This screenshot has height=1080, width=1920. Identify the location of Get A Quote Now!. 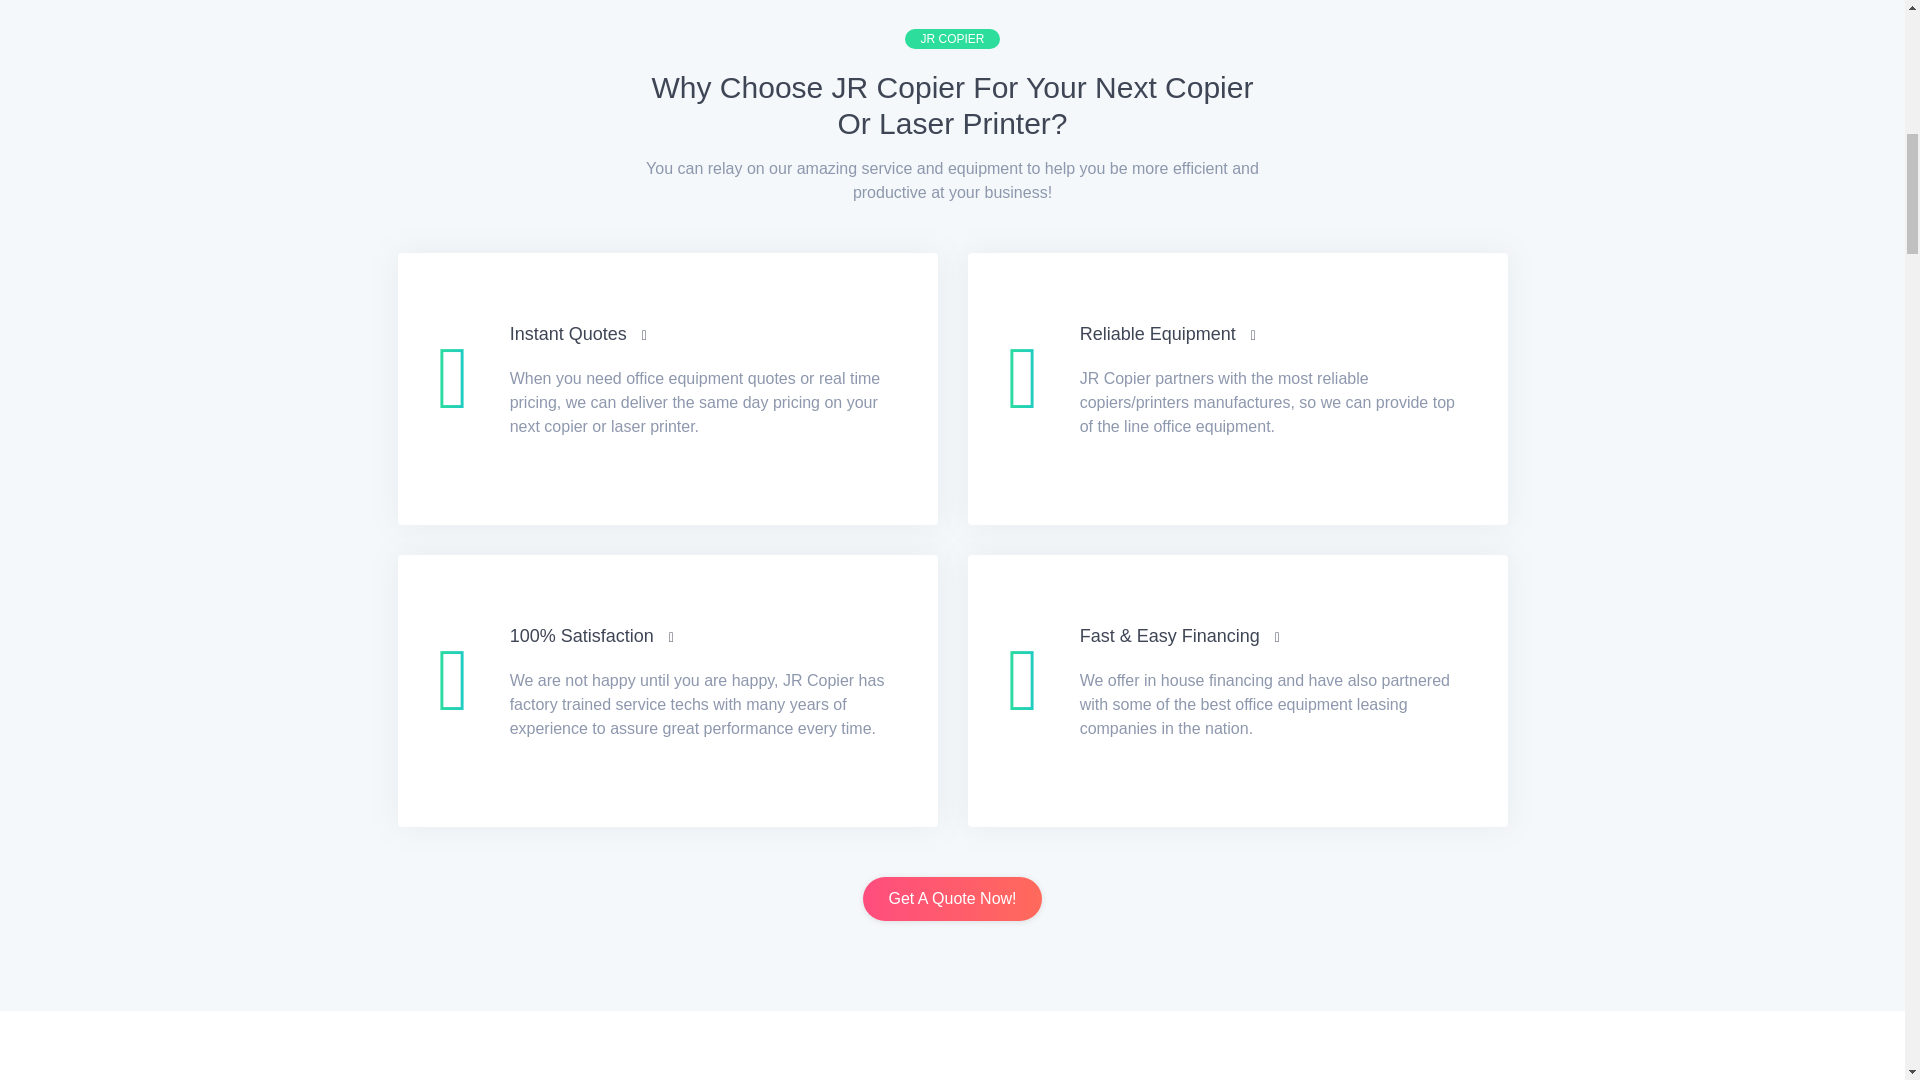
(951, 898).